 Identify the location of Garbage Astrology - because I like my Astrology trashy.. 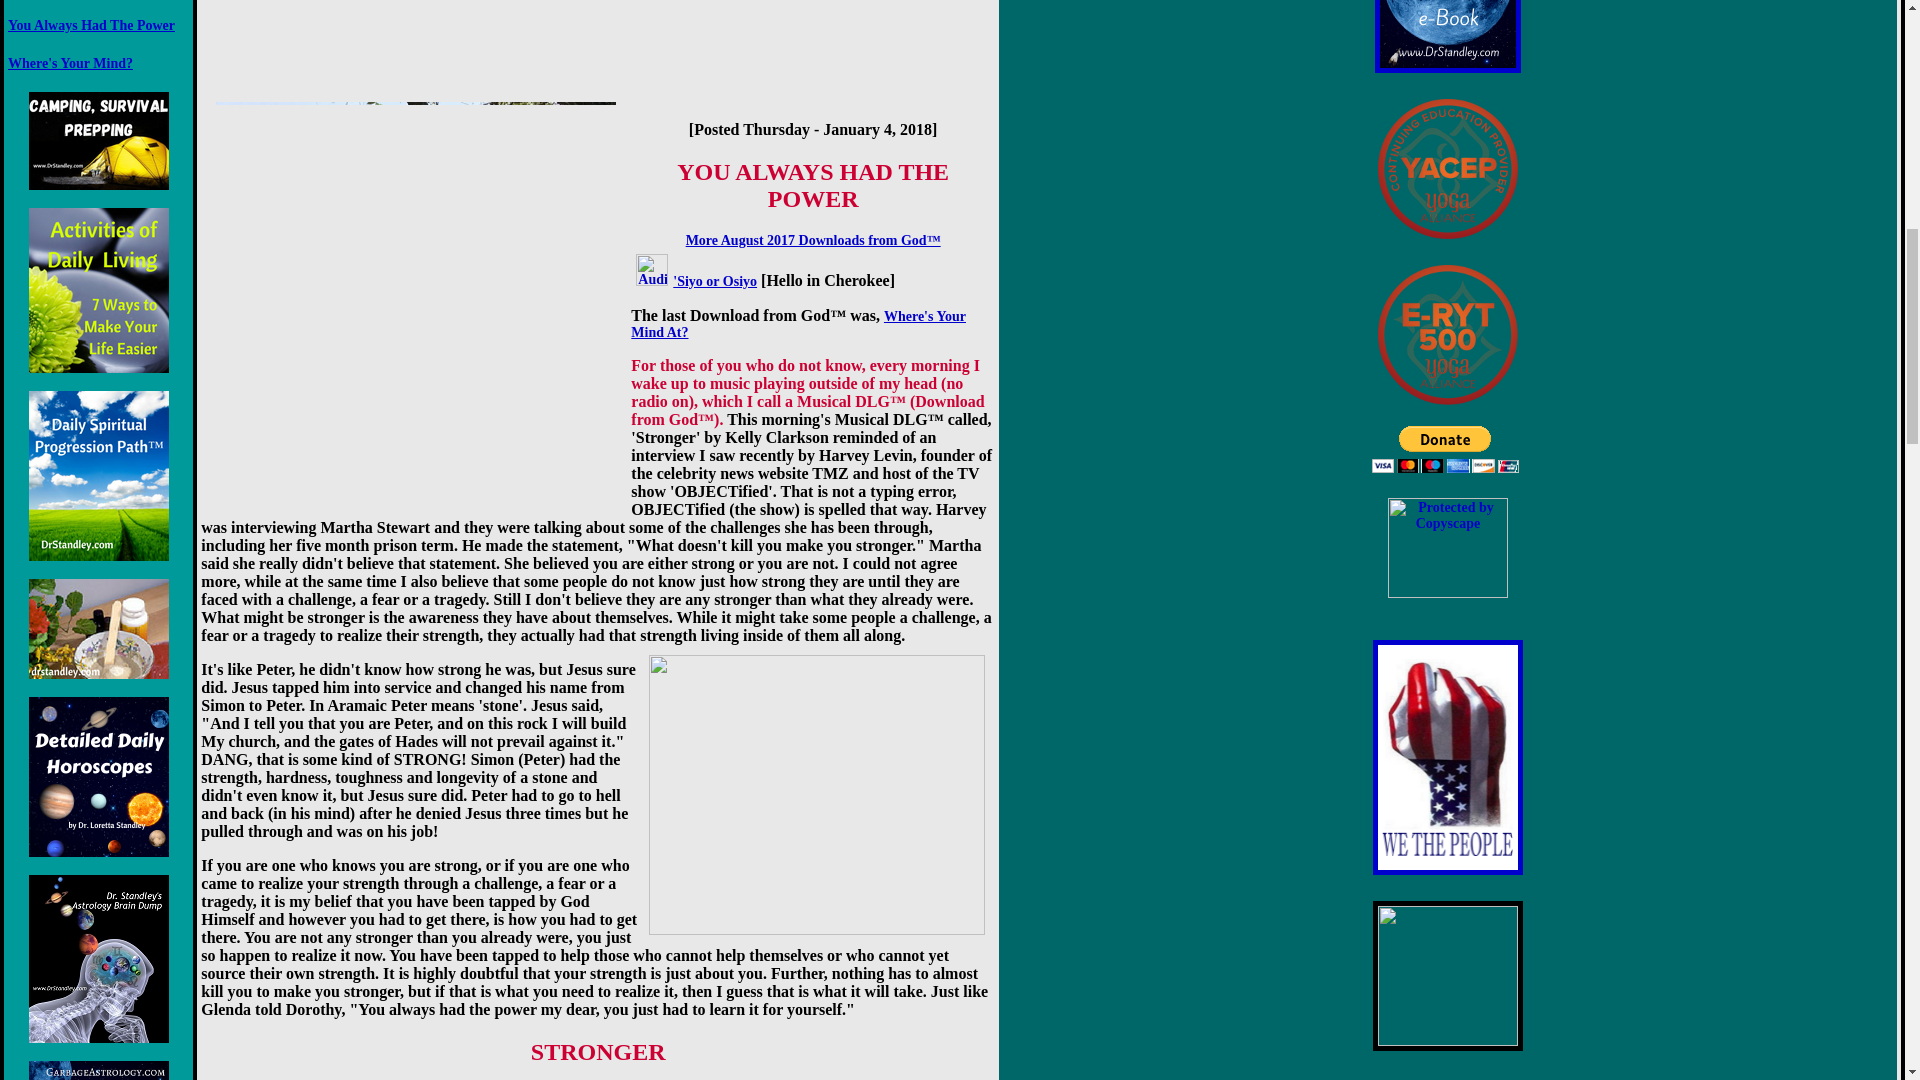
(98, 1070).